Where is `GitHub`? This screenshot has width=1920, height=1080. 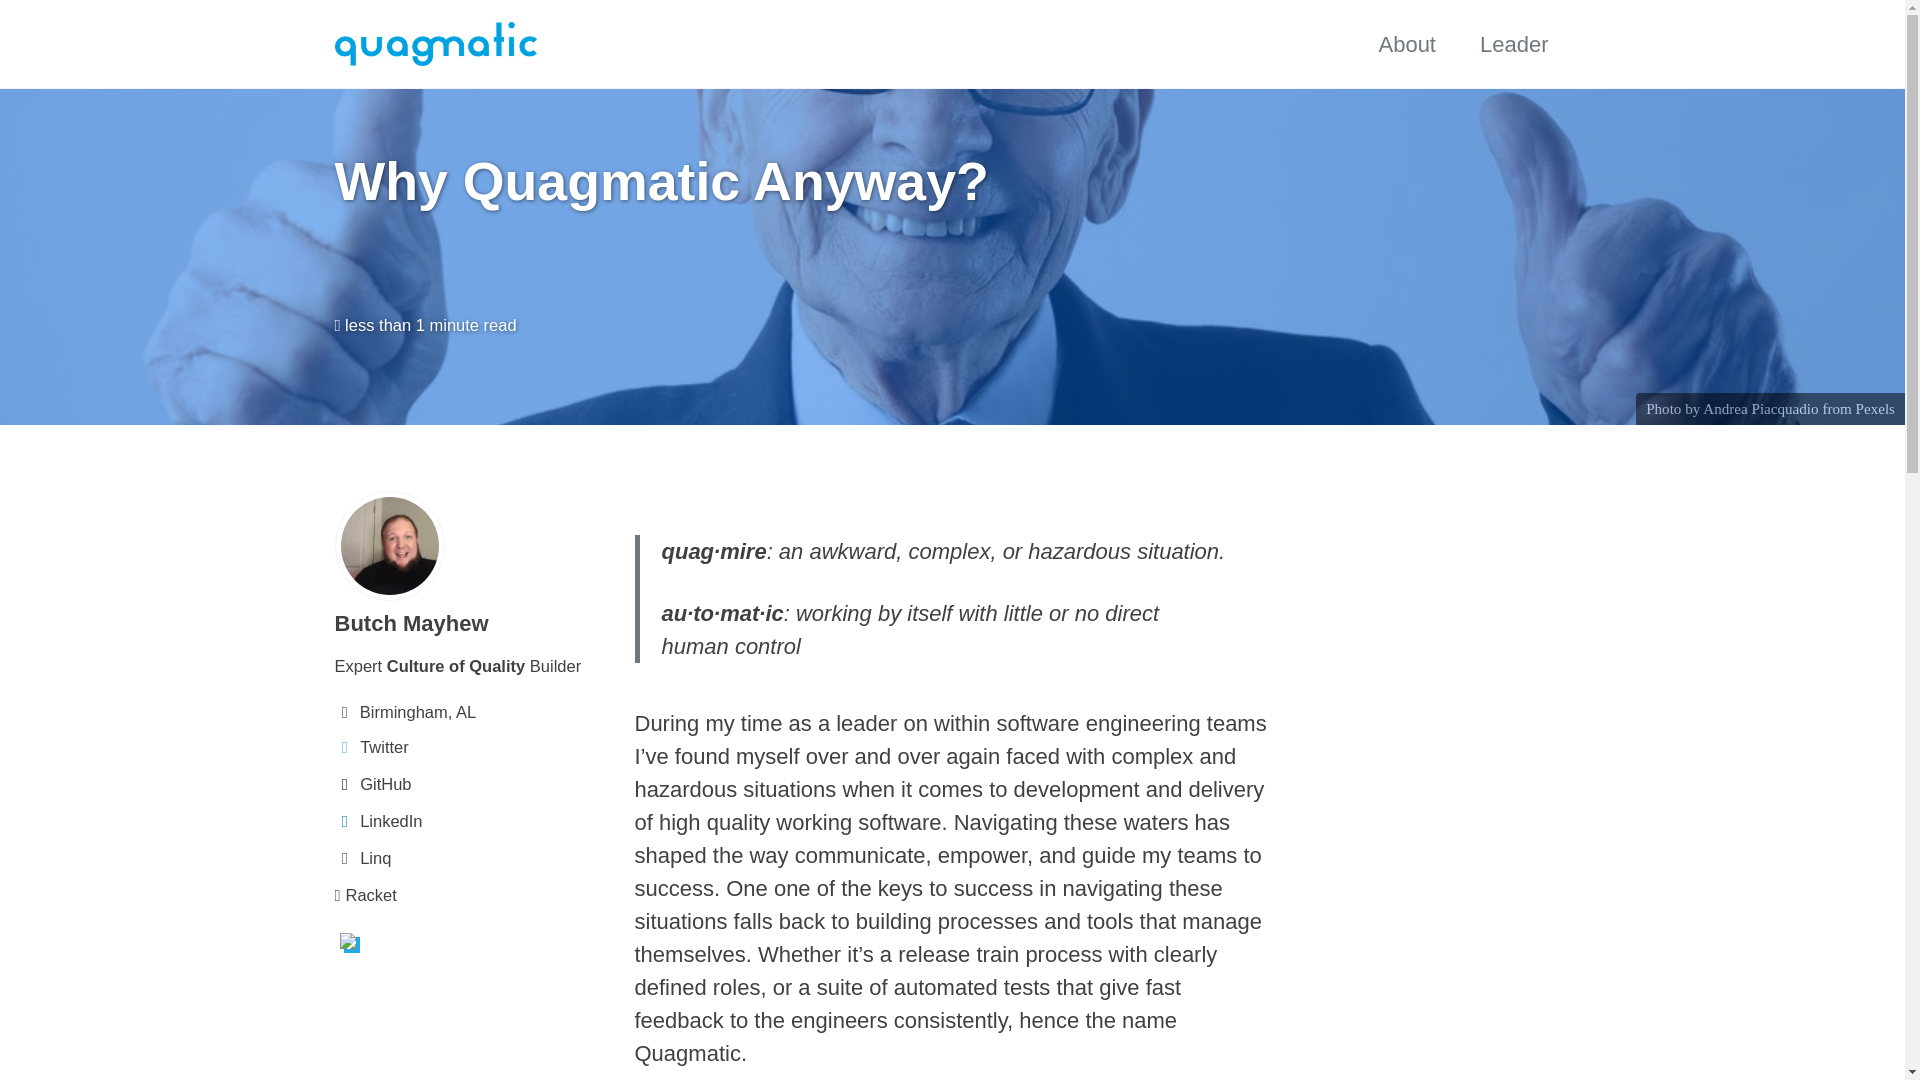
GitHub is located at coordinates (473, 784).